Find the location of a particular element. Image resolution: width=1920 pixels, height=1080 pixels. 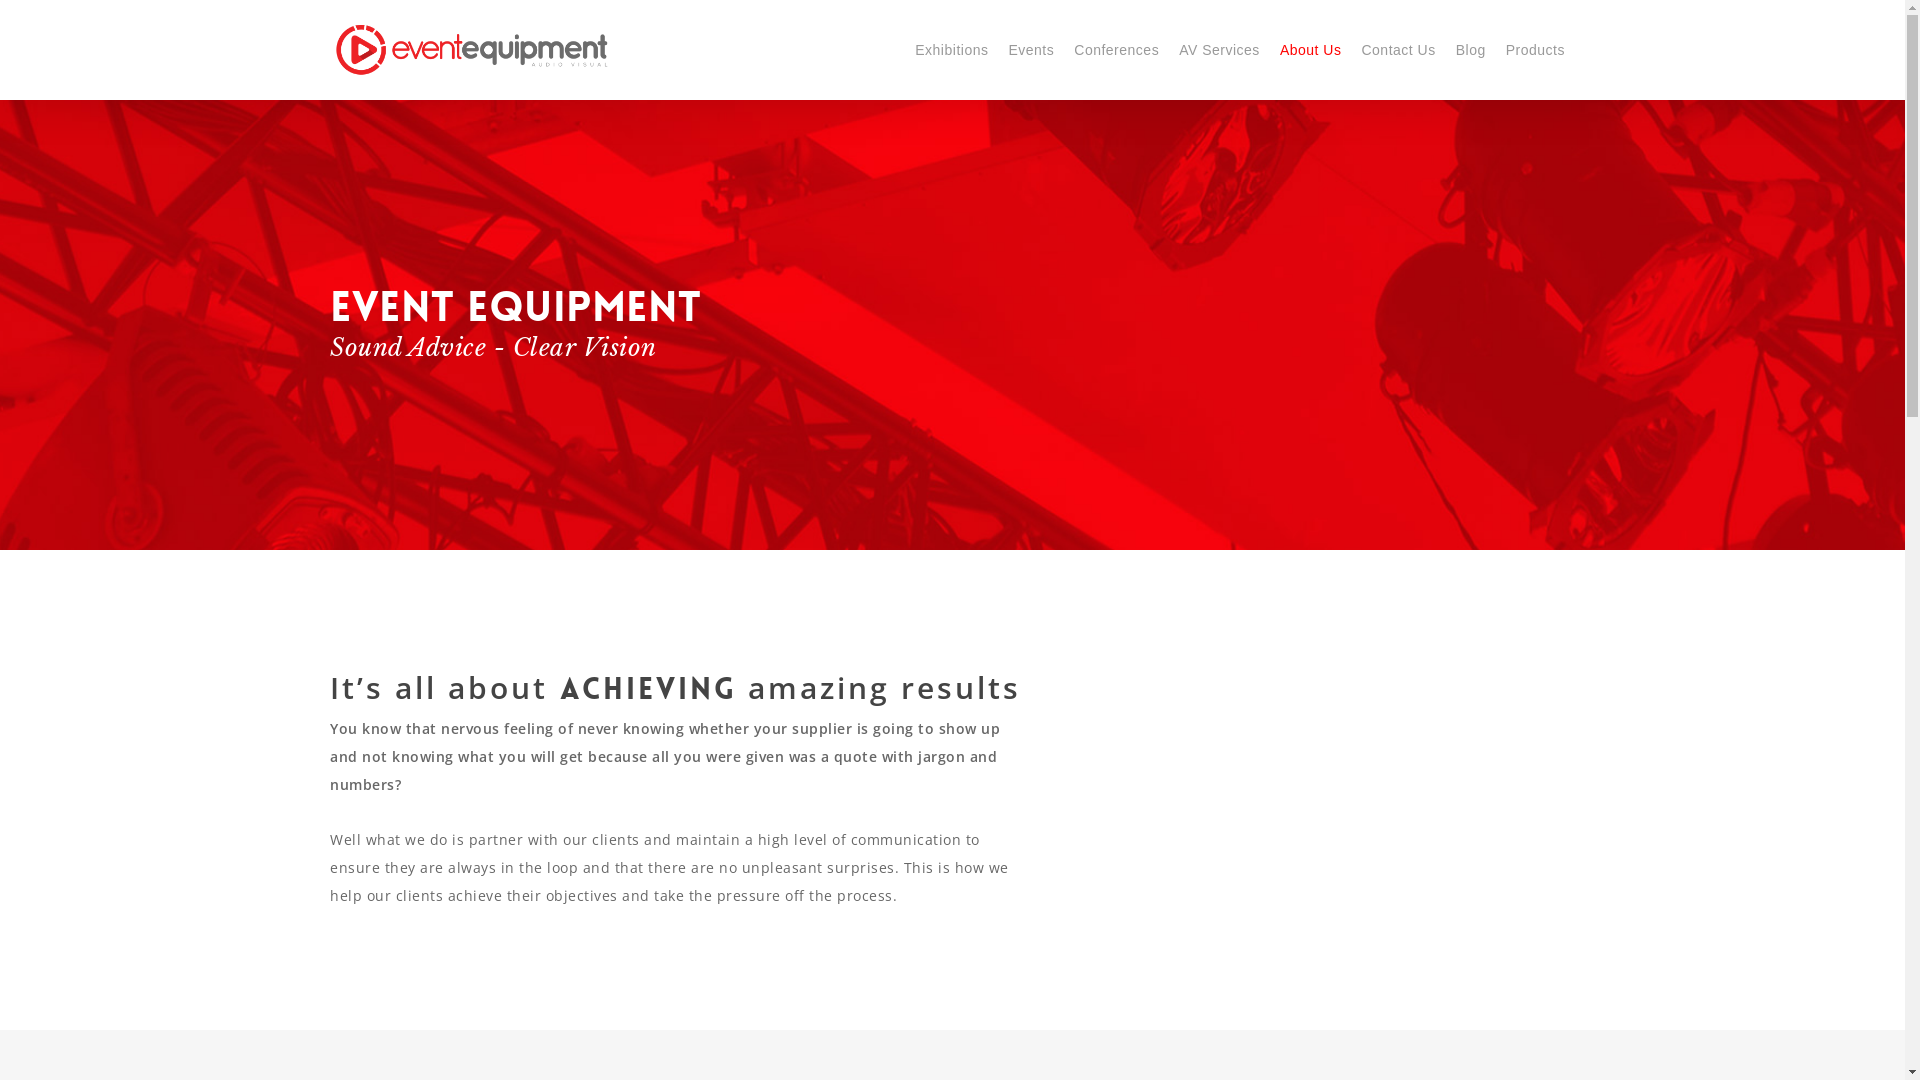

Contact Us is located at coordinates (1398, 50).